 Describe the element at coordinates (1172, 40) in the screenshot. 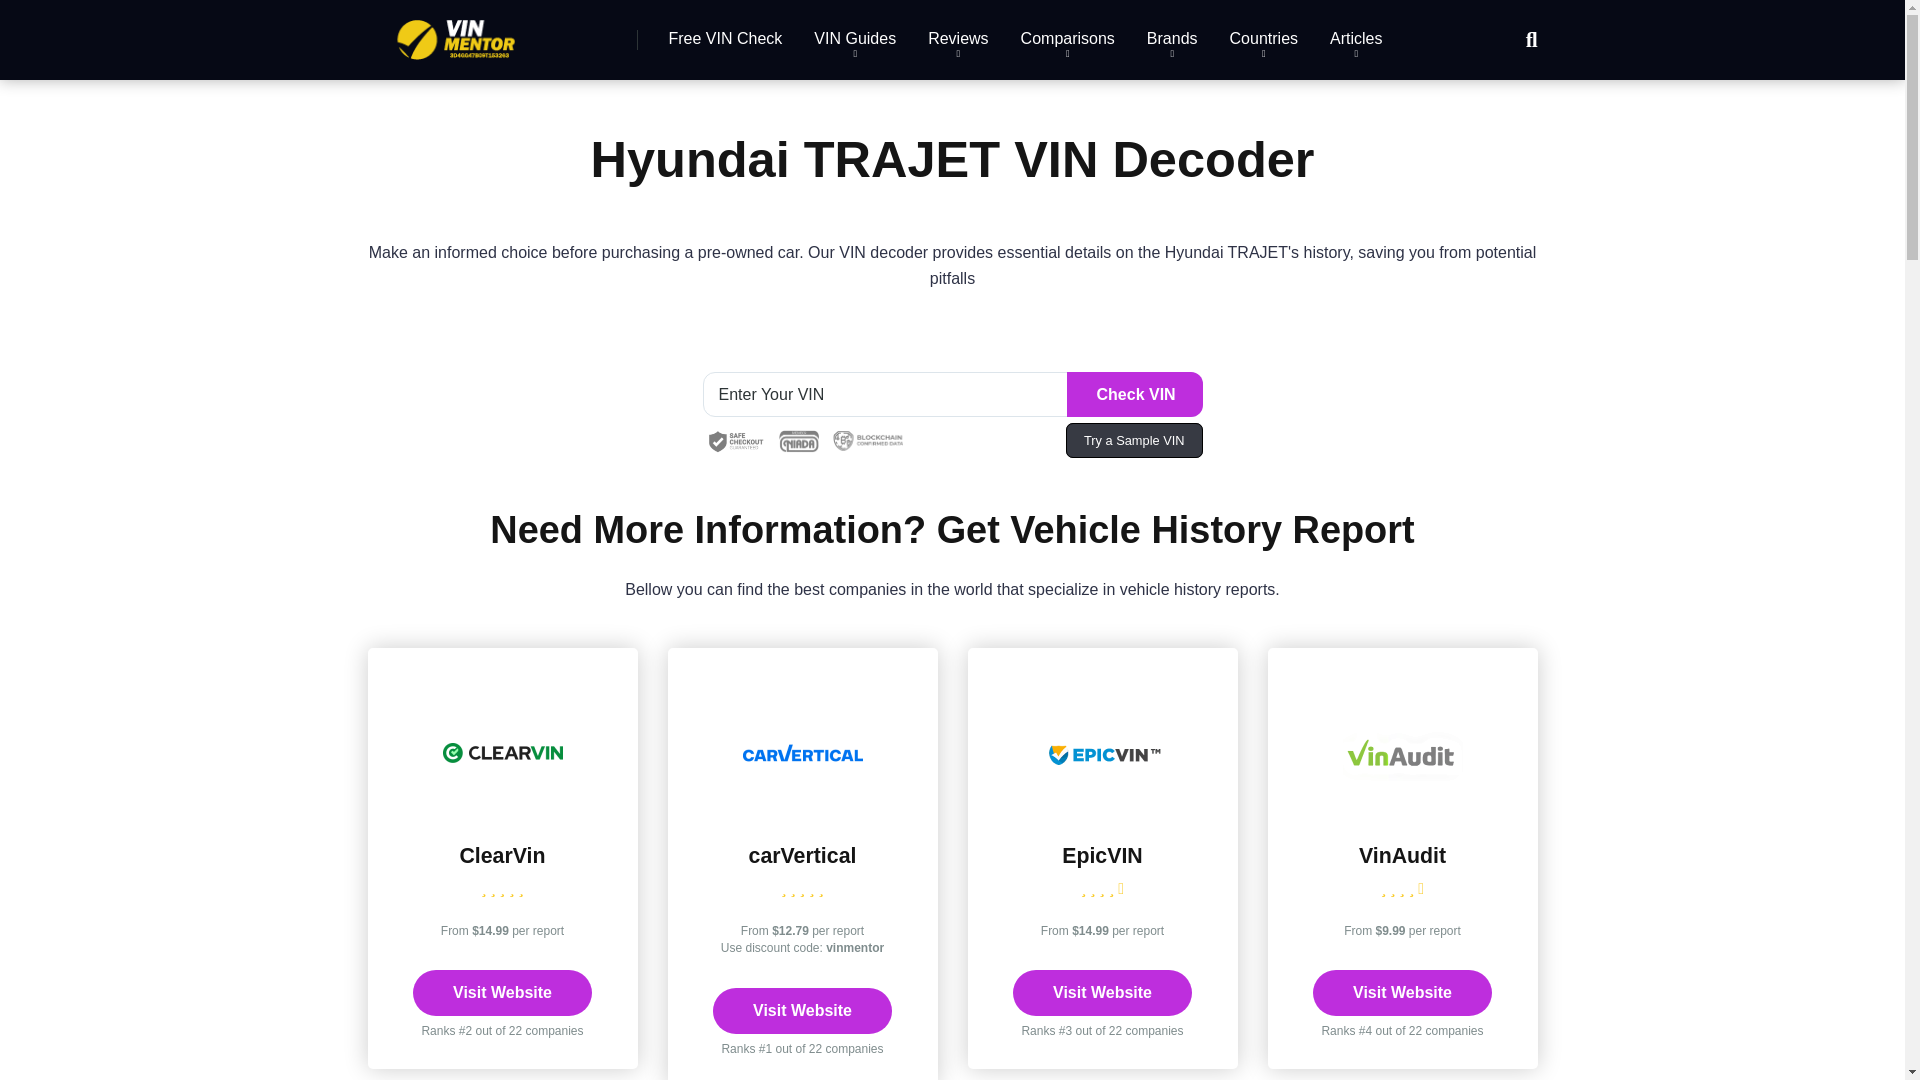

I see `Brands` at that location.